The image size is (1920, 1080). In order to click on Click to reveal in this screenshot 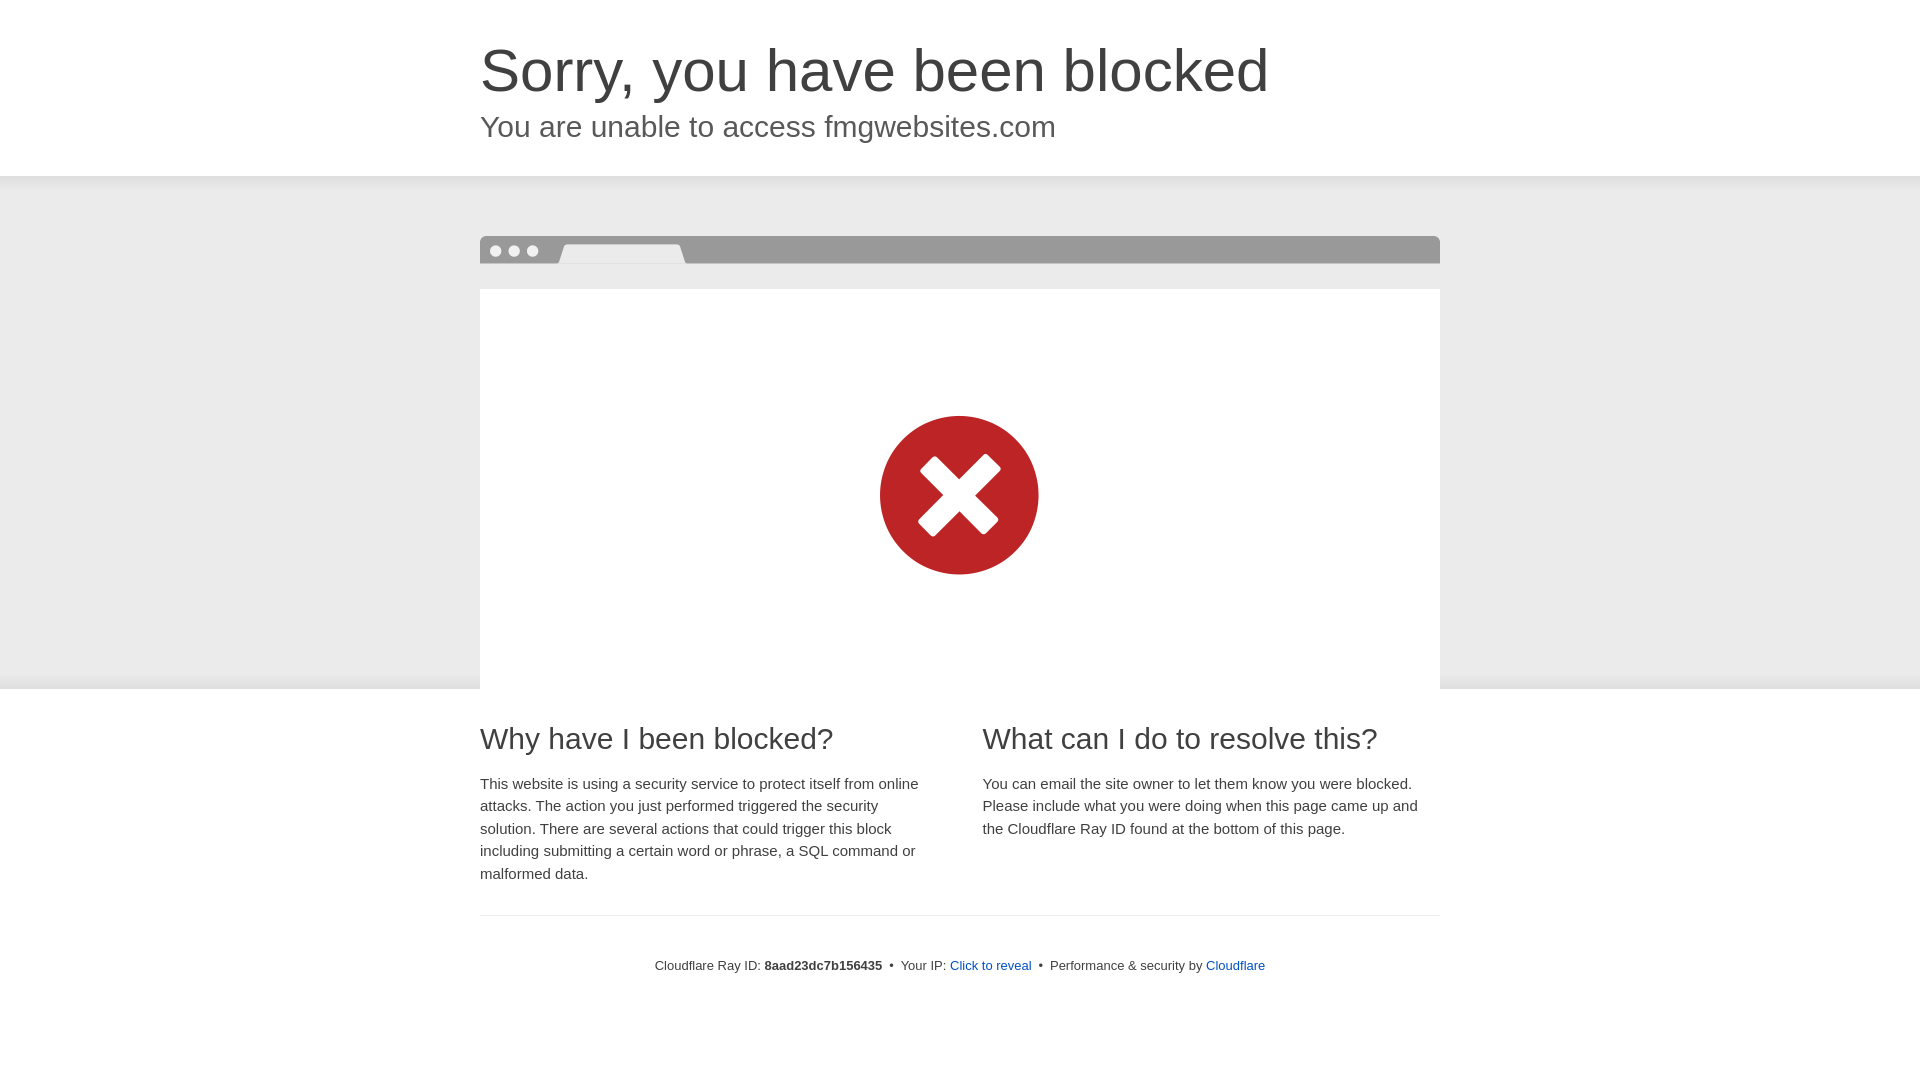, I will do `click(991, 966)`.